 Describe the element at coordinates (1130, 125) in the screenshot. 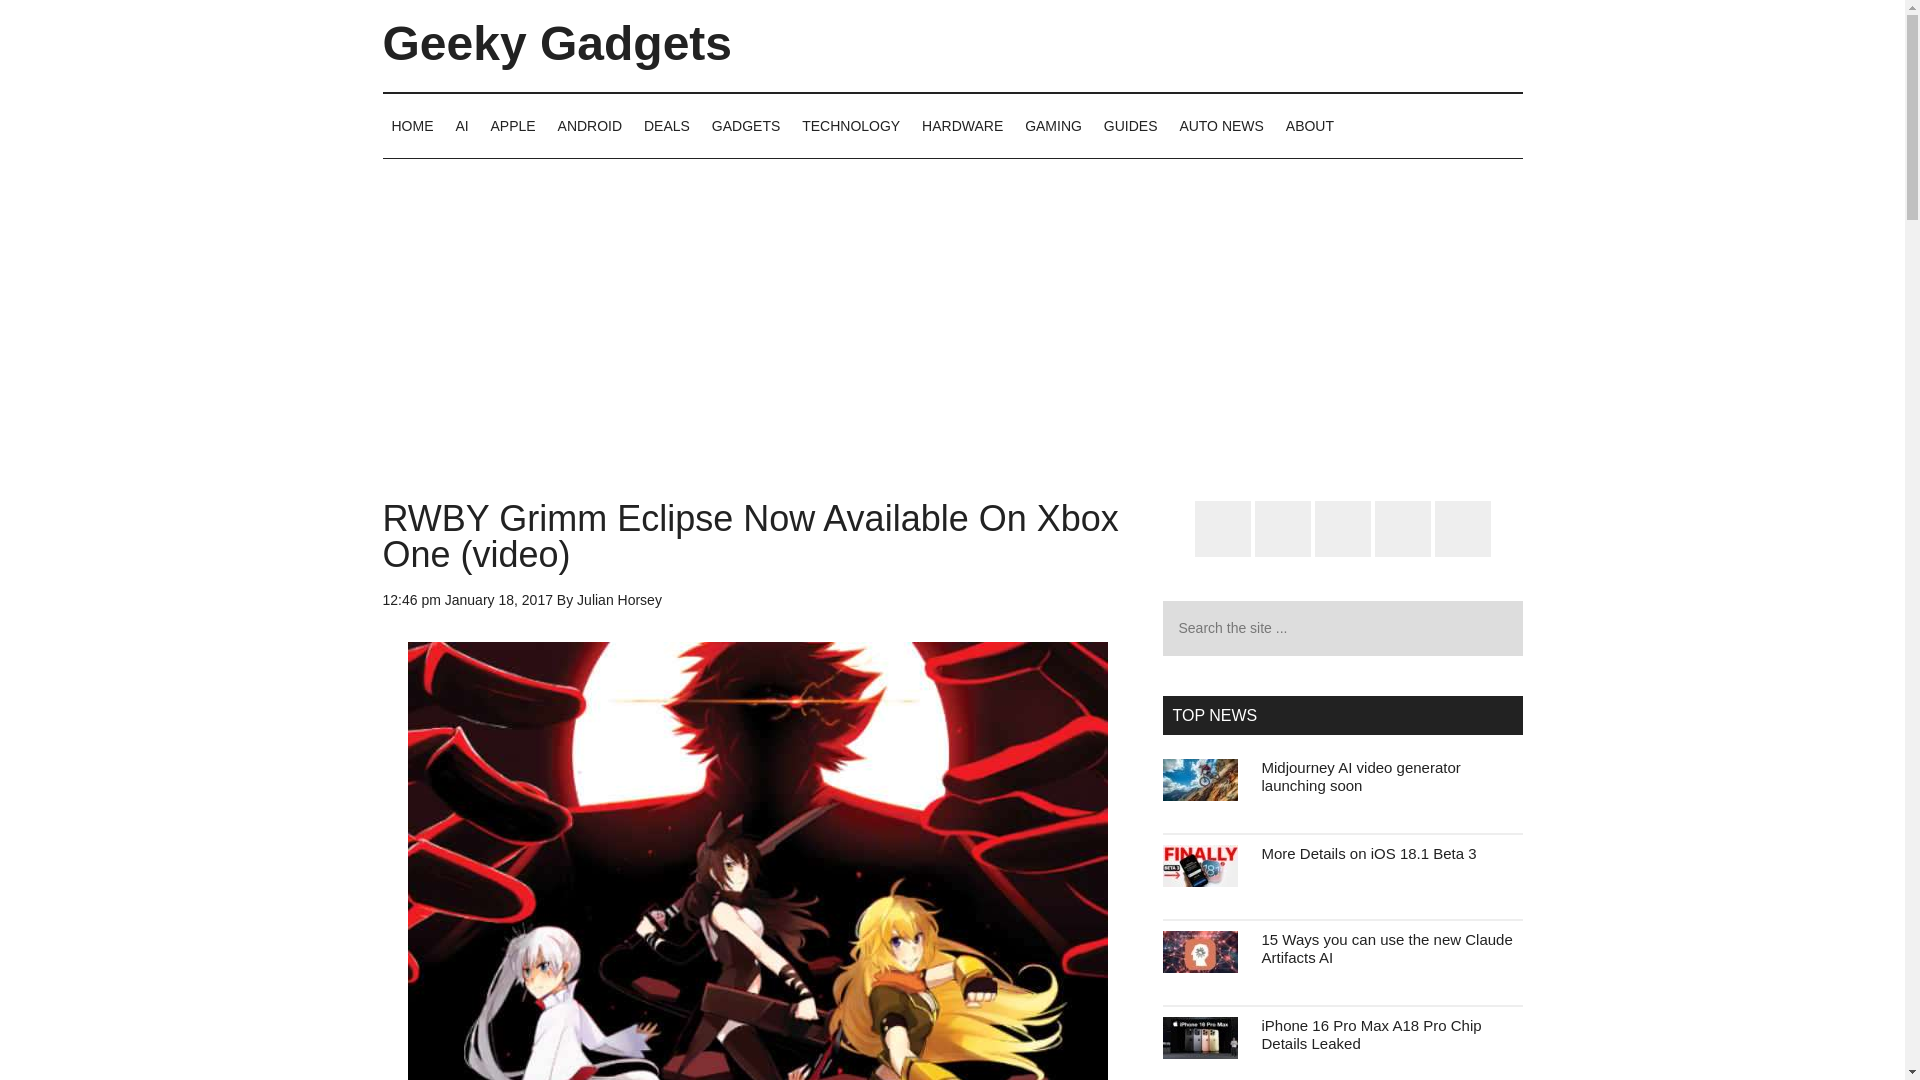

I see `GUIDES` at that location.